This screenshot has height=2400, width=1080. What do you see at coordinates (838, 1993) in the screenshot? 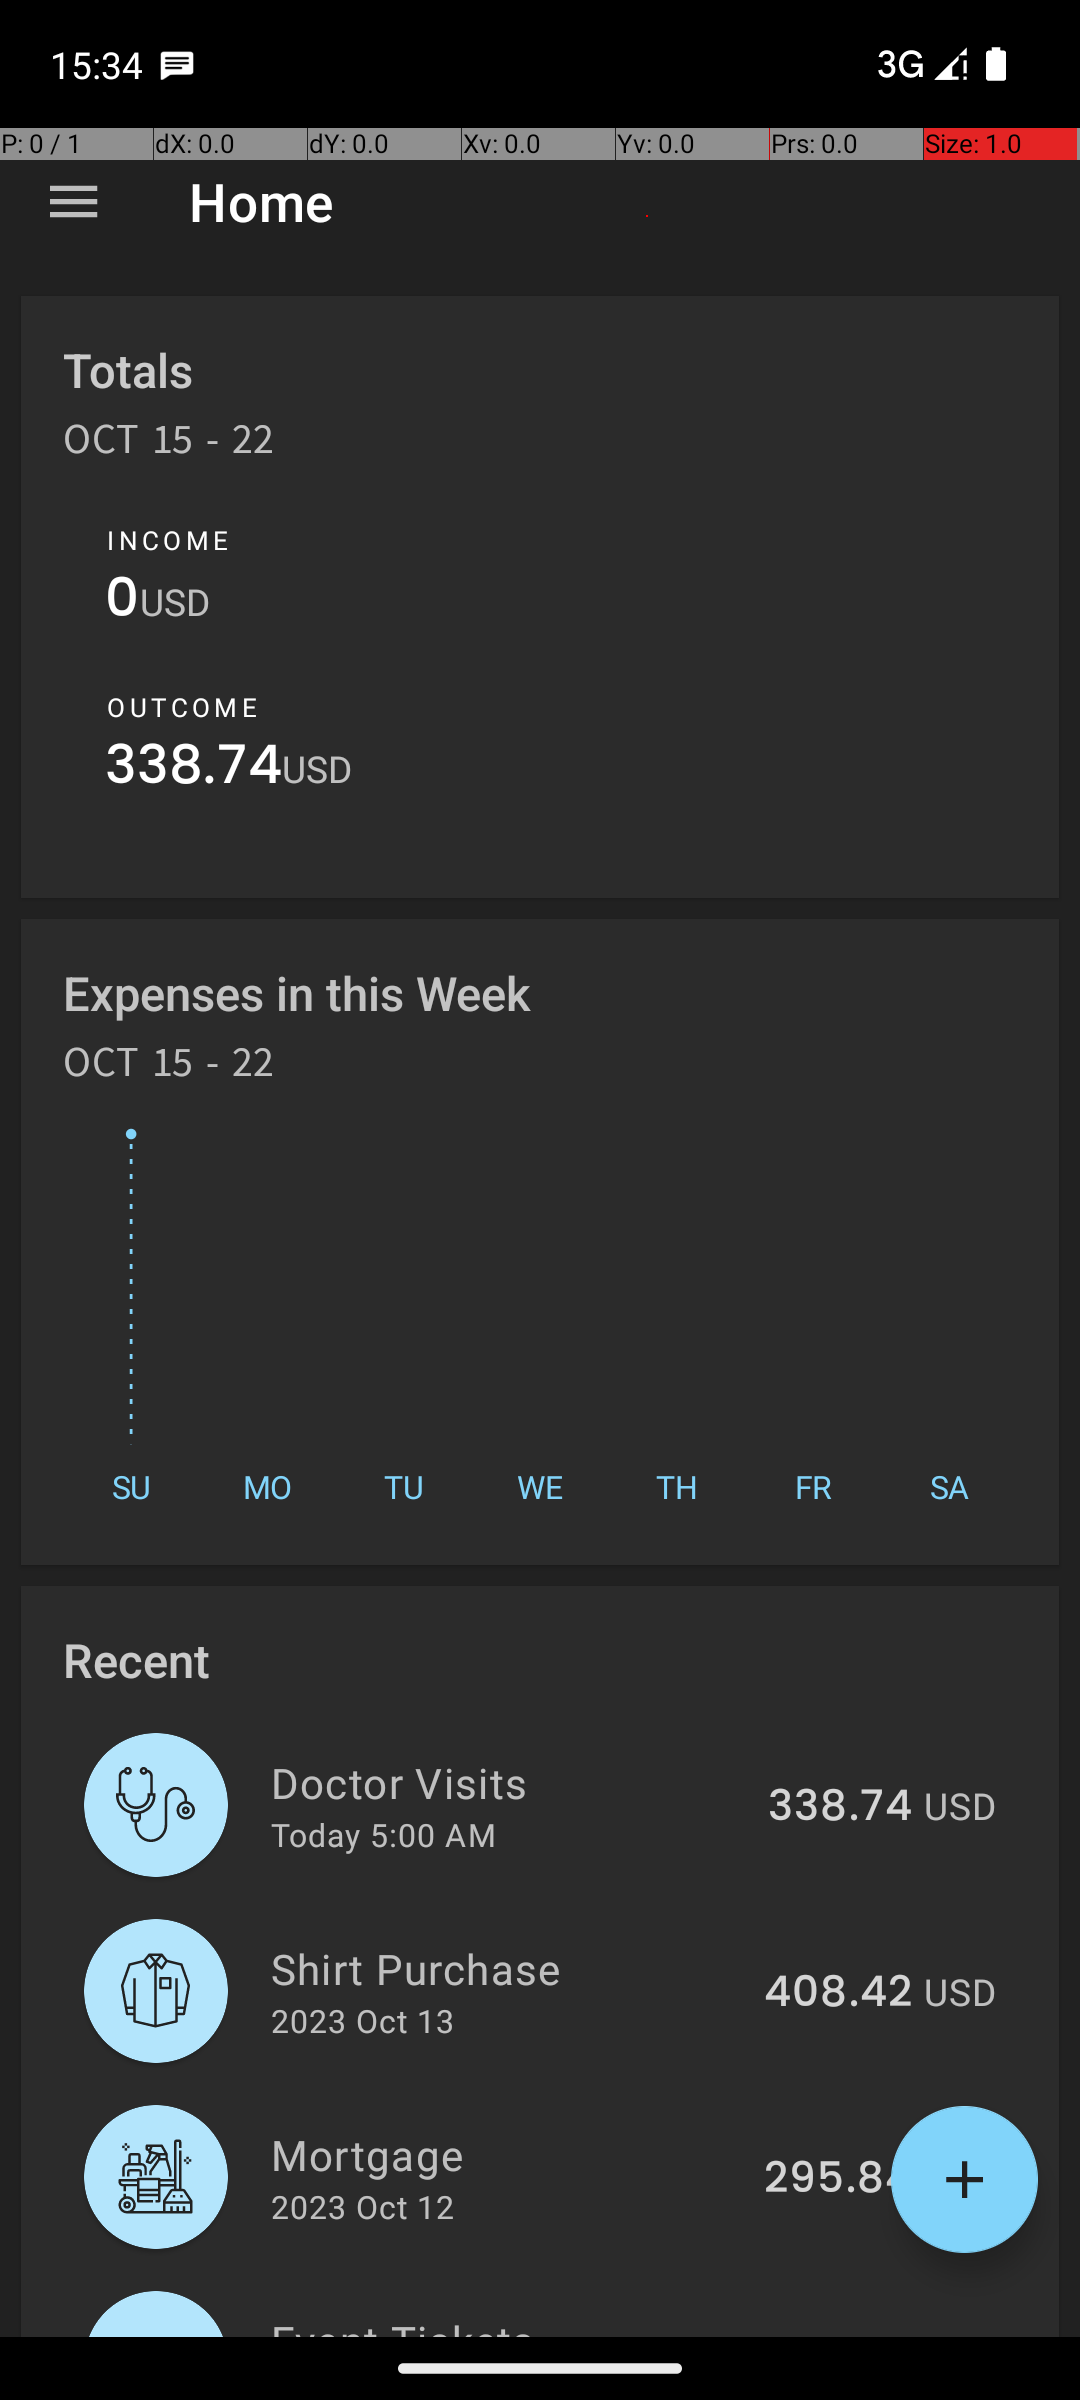
I see `408.42` at bounding box center [838, 1993].